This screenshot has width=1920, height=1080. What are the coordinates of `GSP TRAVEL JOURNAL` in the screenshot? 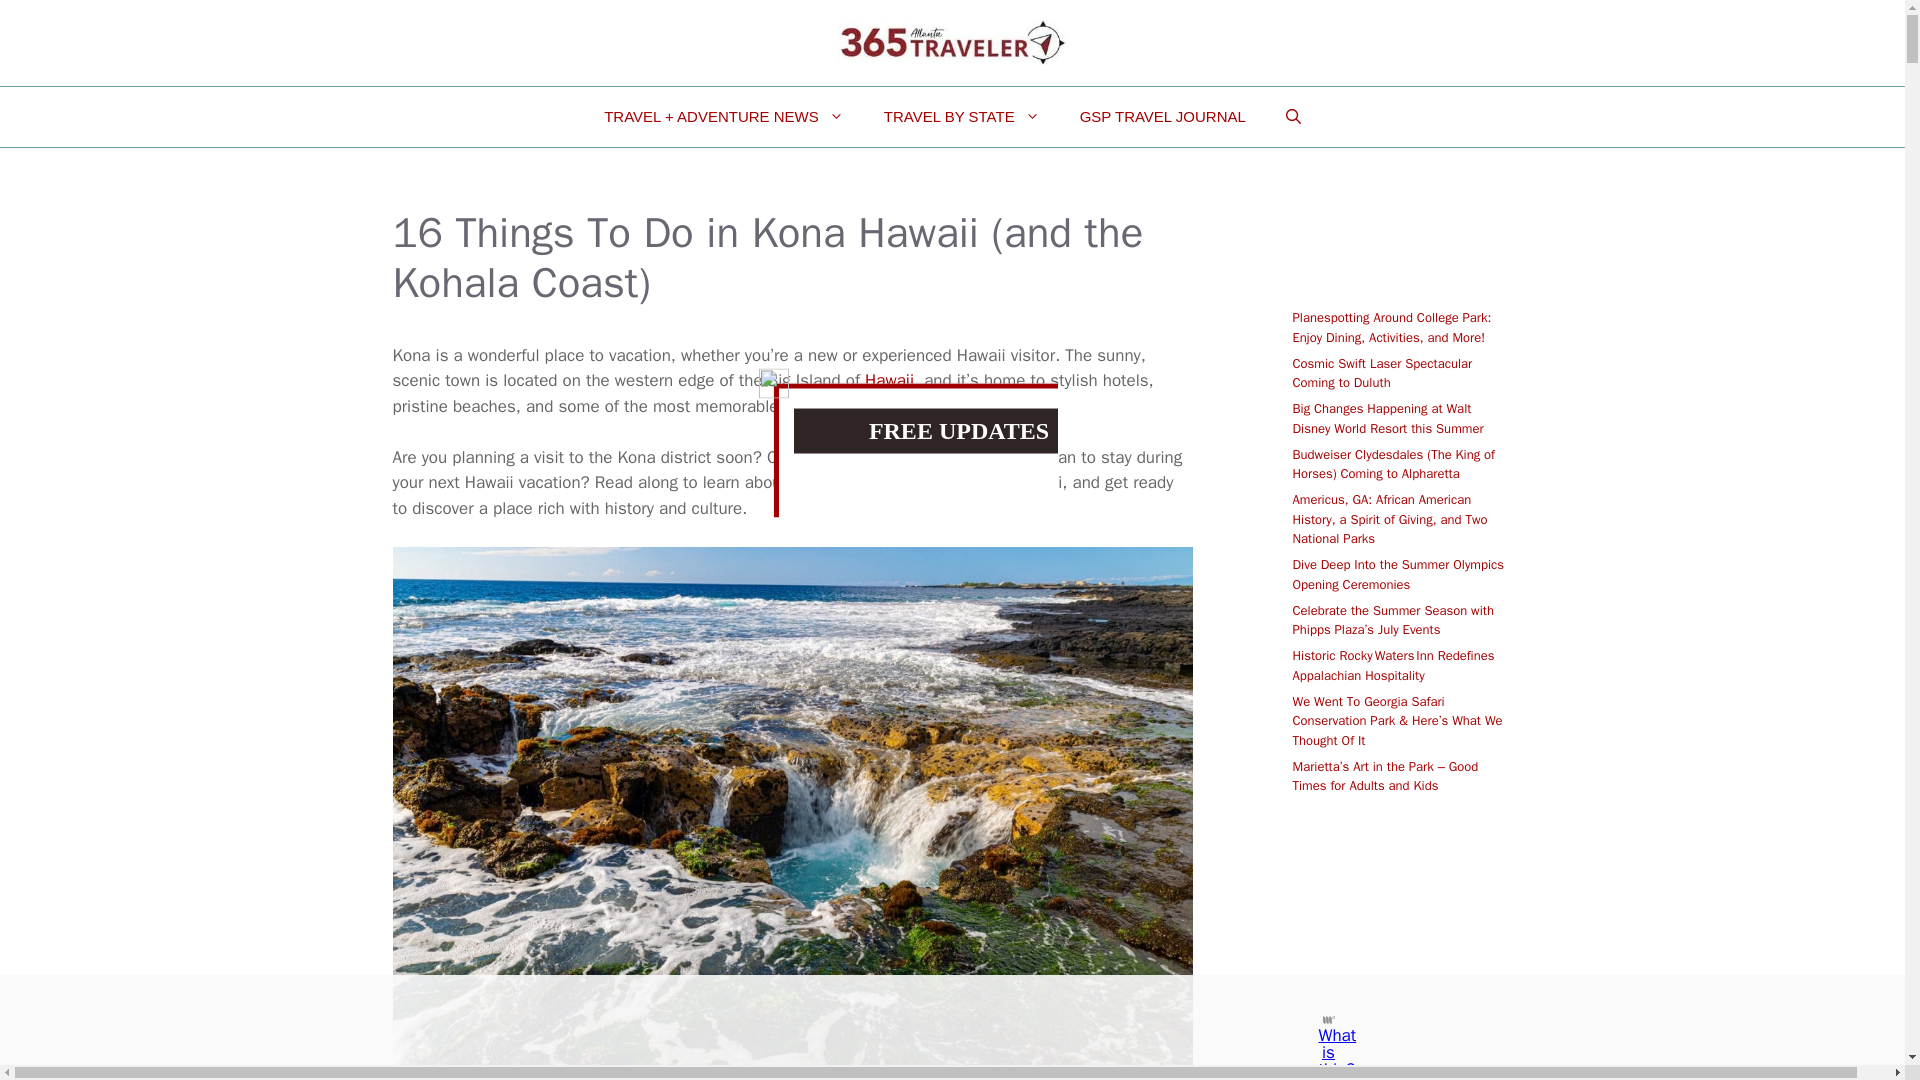 It's located at (1162, 116).